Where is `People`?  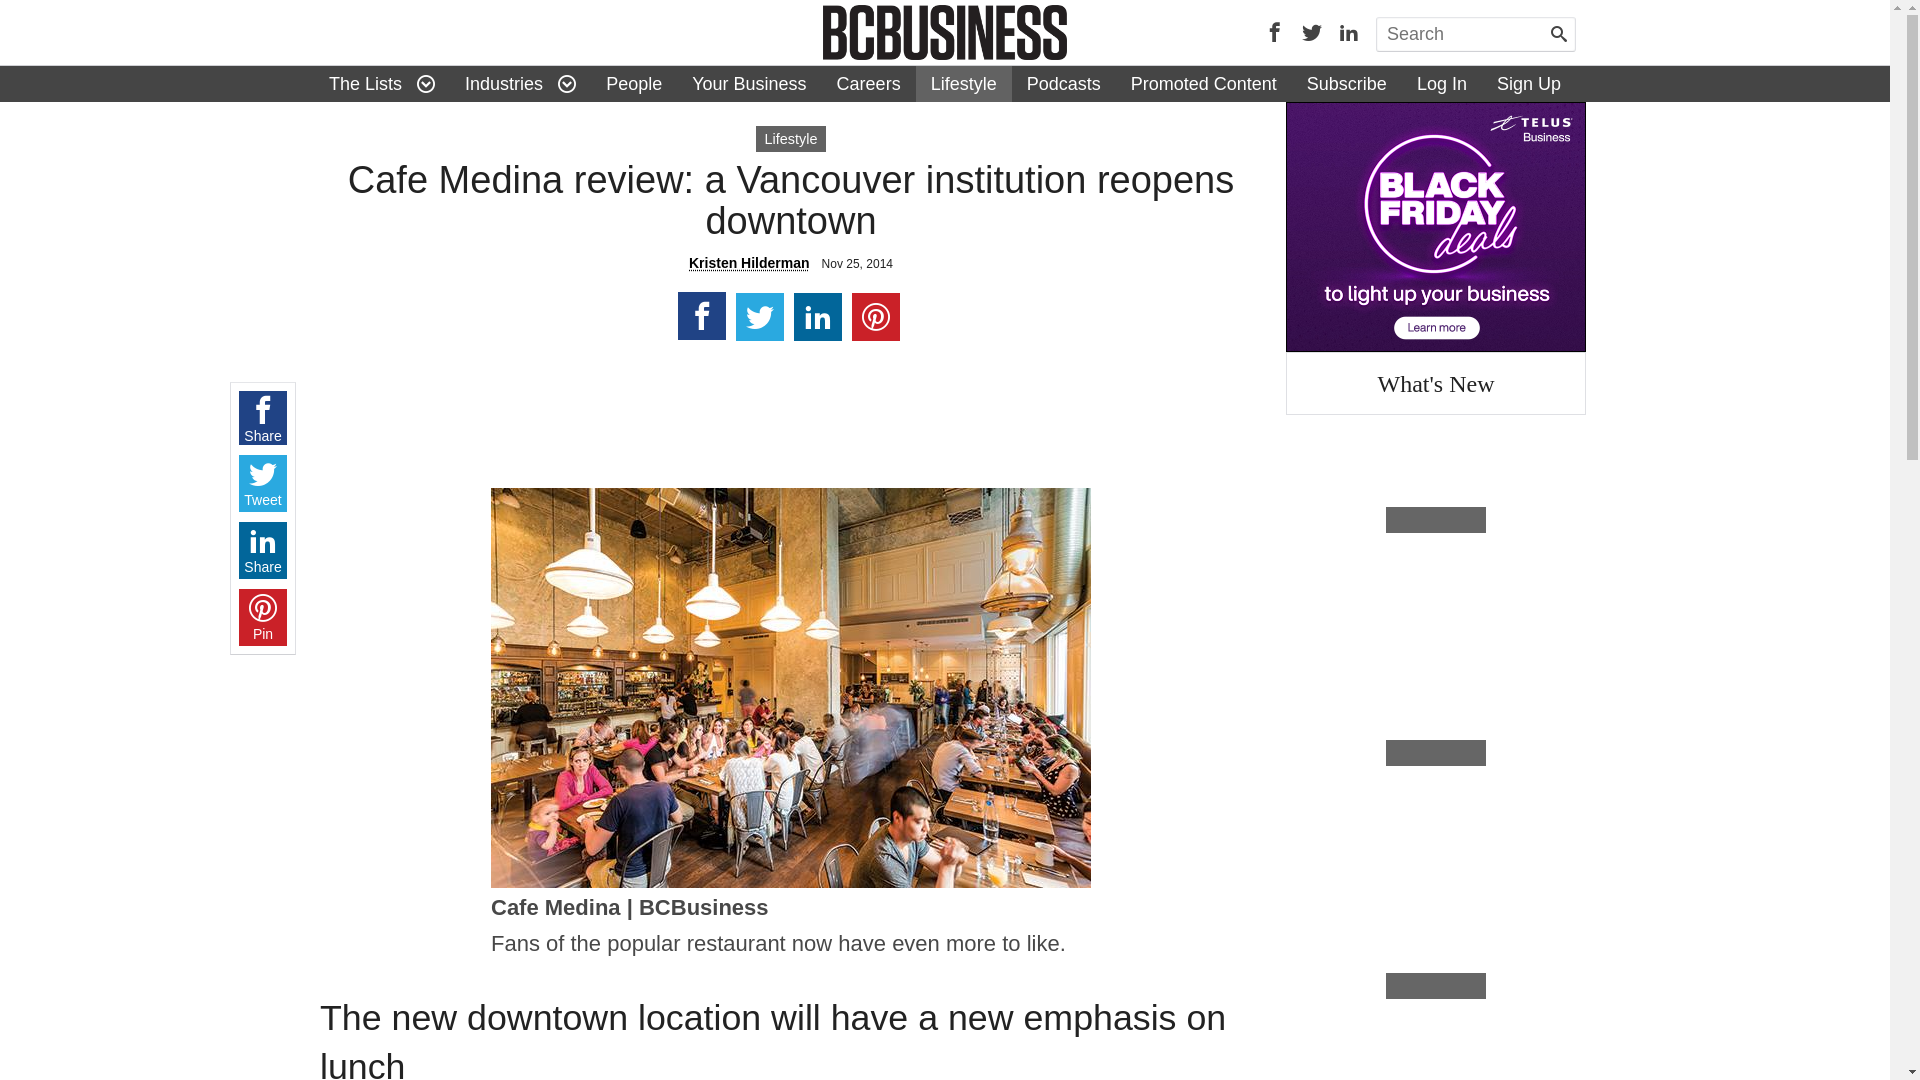 People is located at coordinates (634, 84).